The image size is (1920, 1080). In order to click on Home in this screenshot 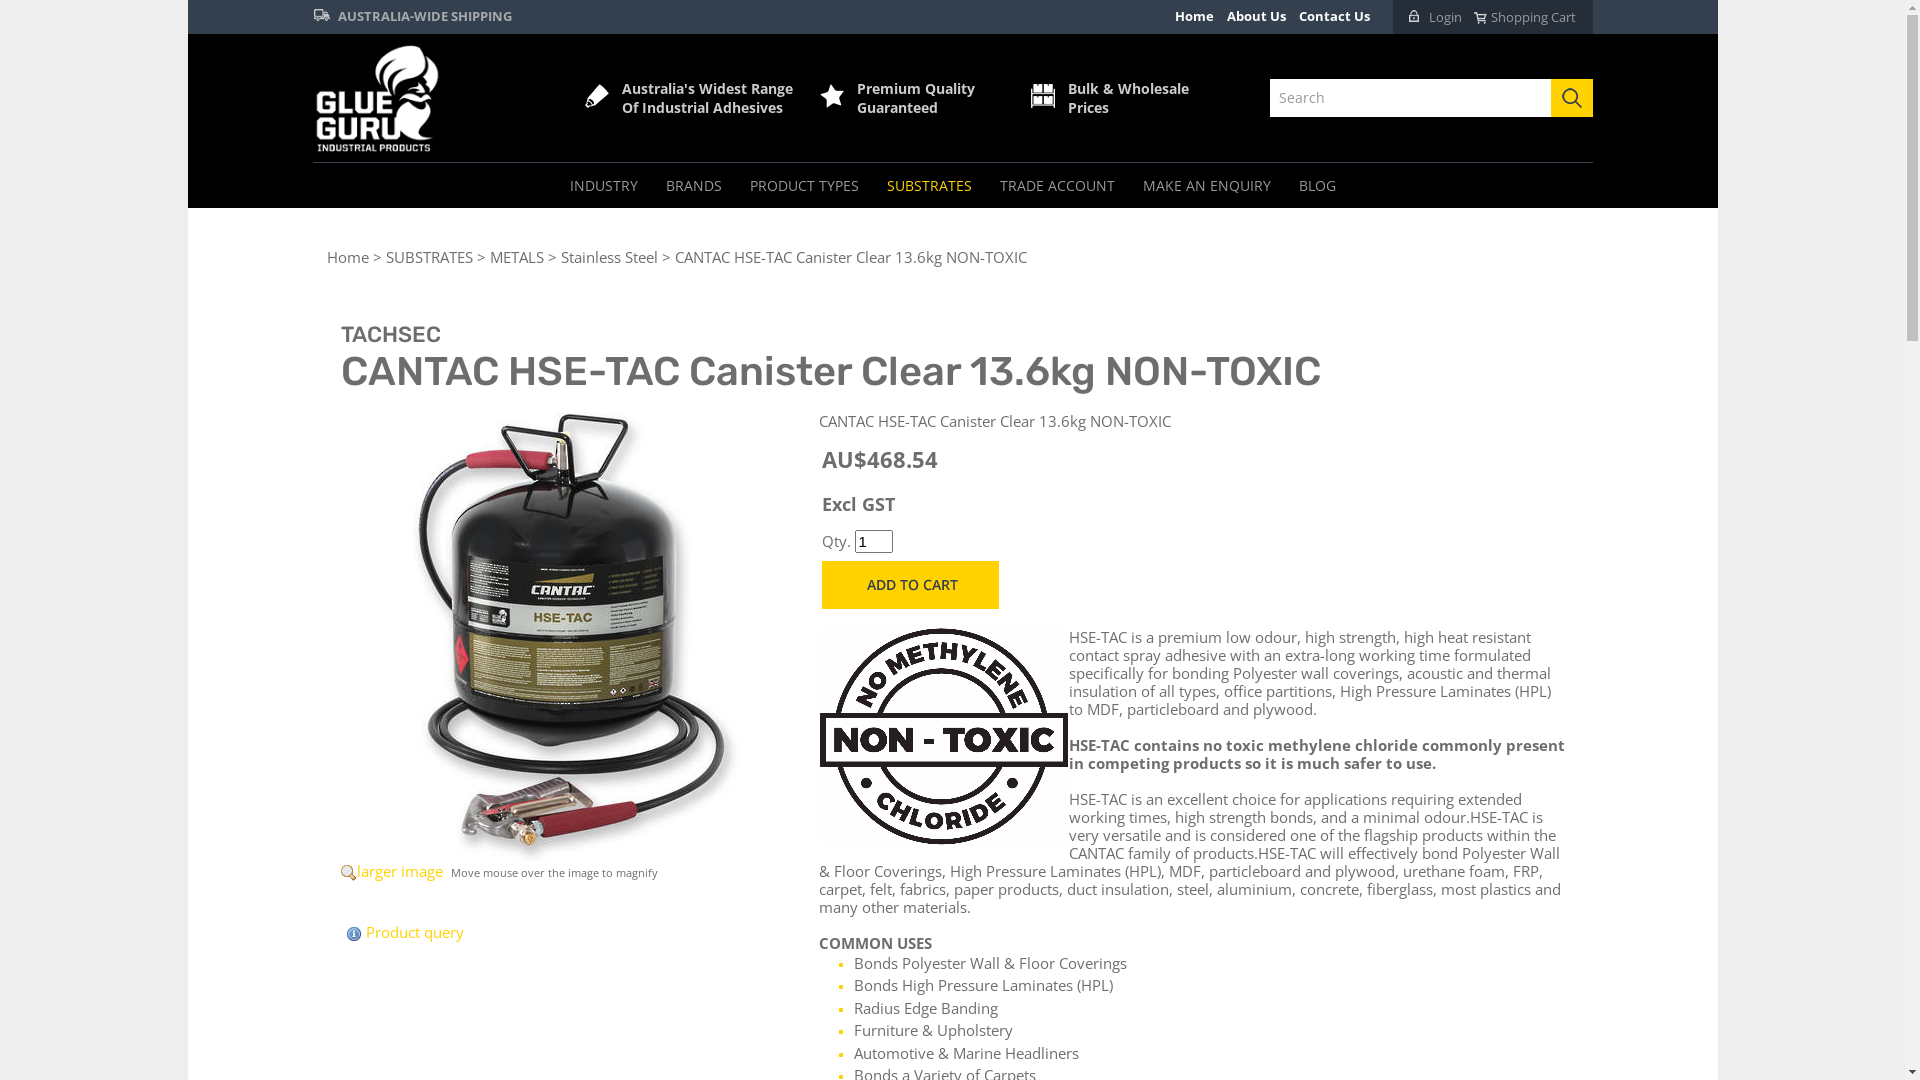, I will do `click(1194, 16)`.